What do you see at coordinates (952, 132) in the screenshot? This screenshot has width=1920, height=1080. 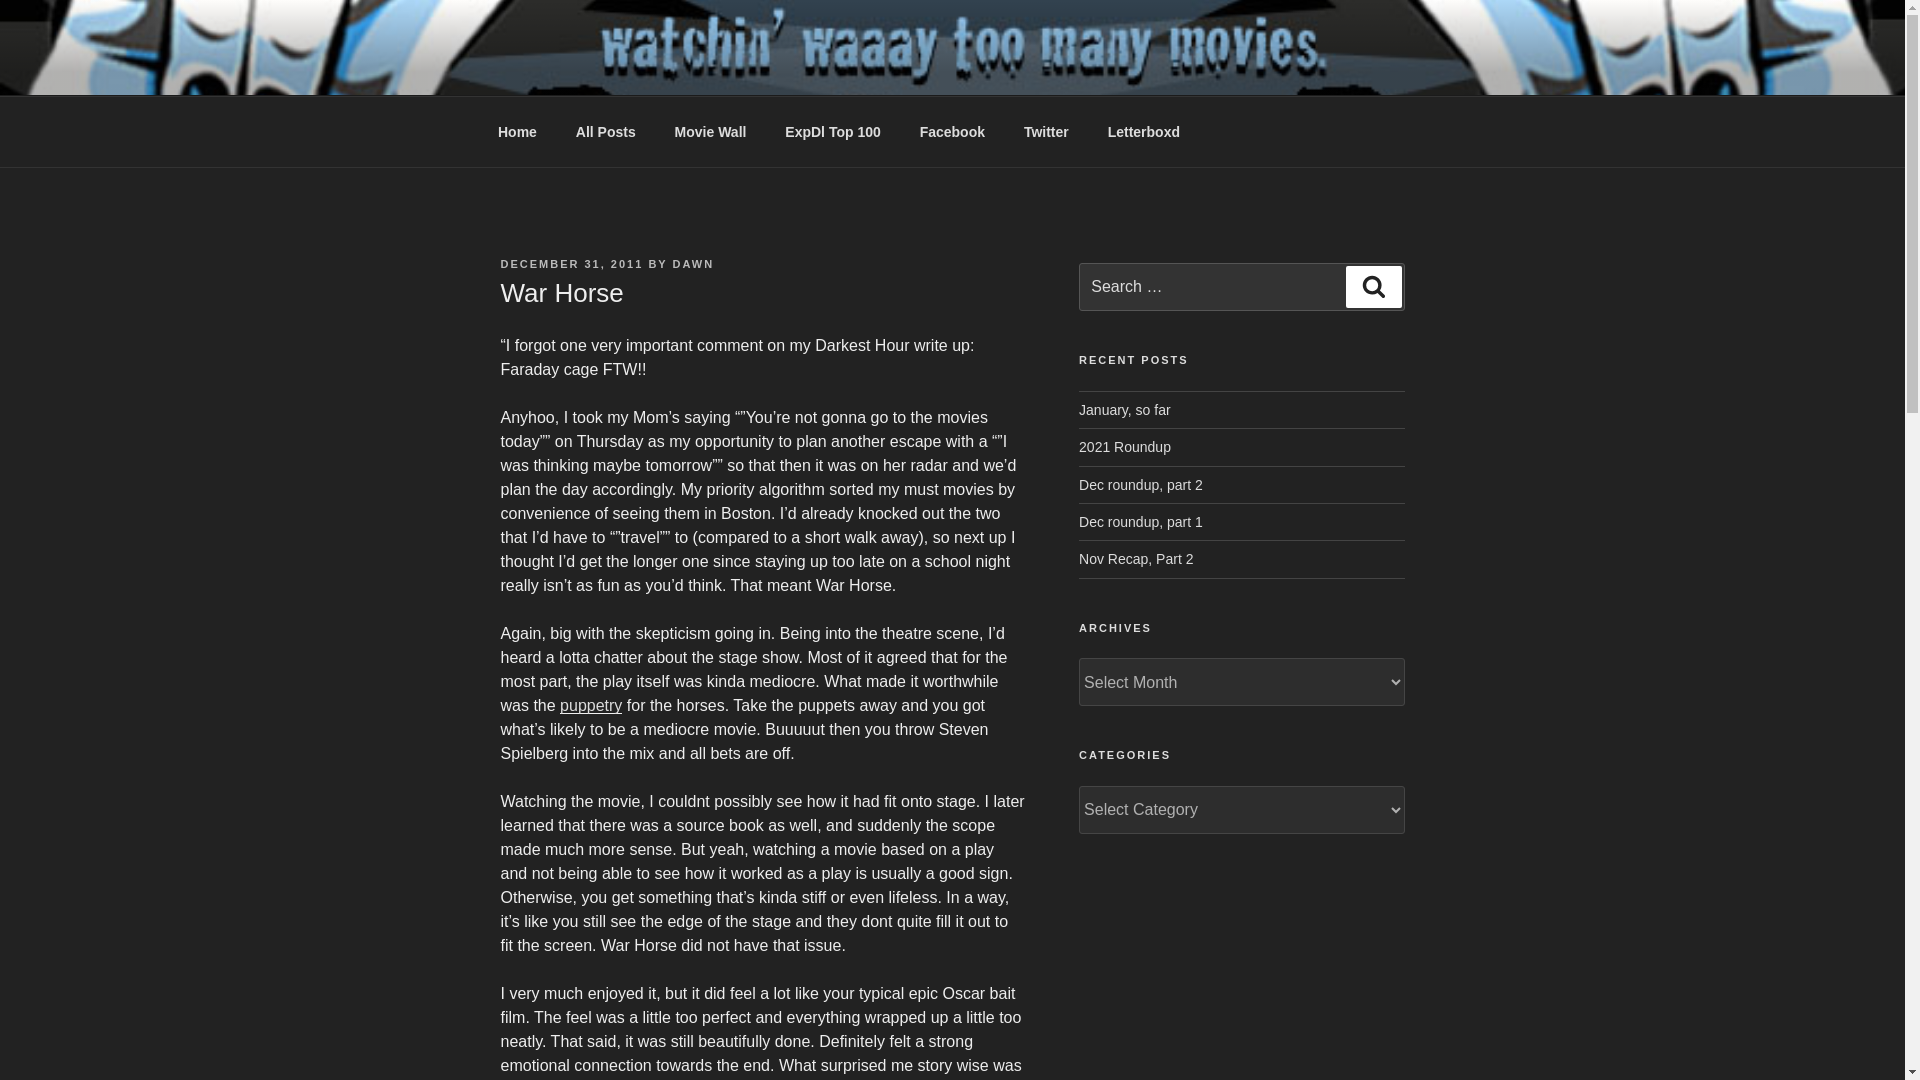 I see `Facebook` at bounding box center [952, 132].